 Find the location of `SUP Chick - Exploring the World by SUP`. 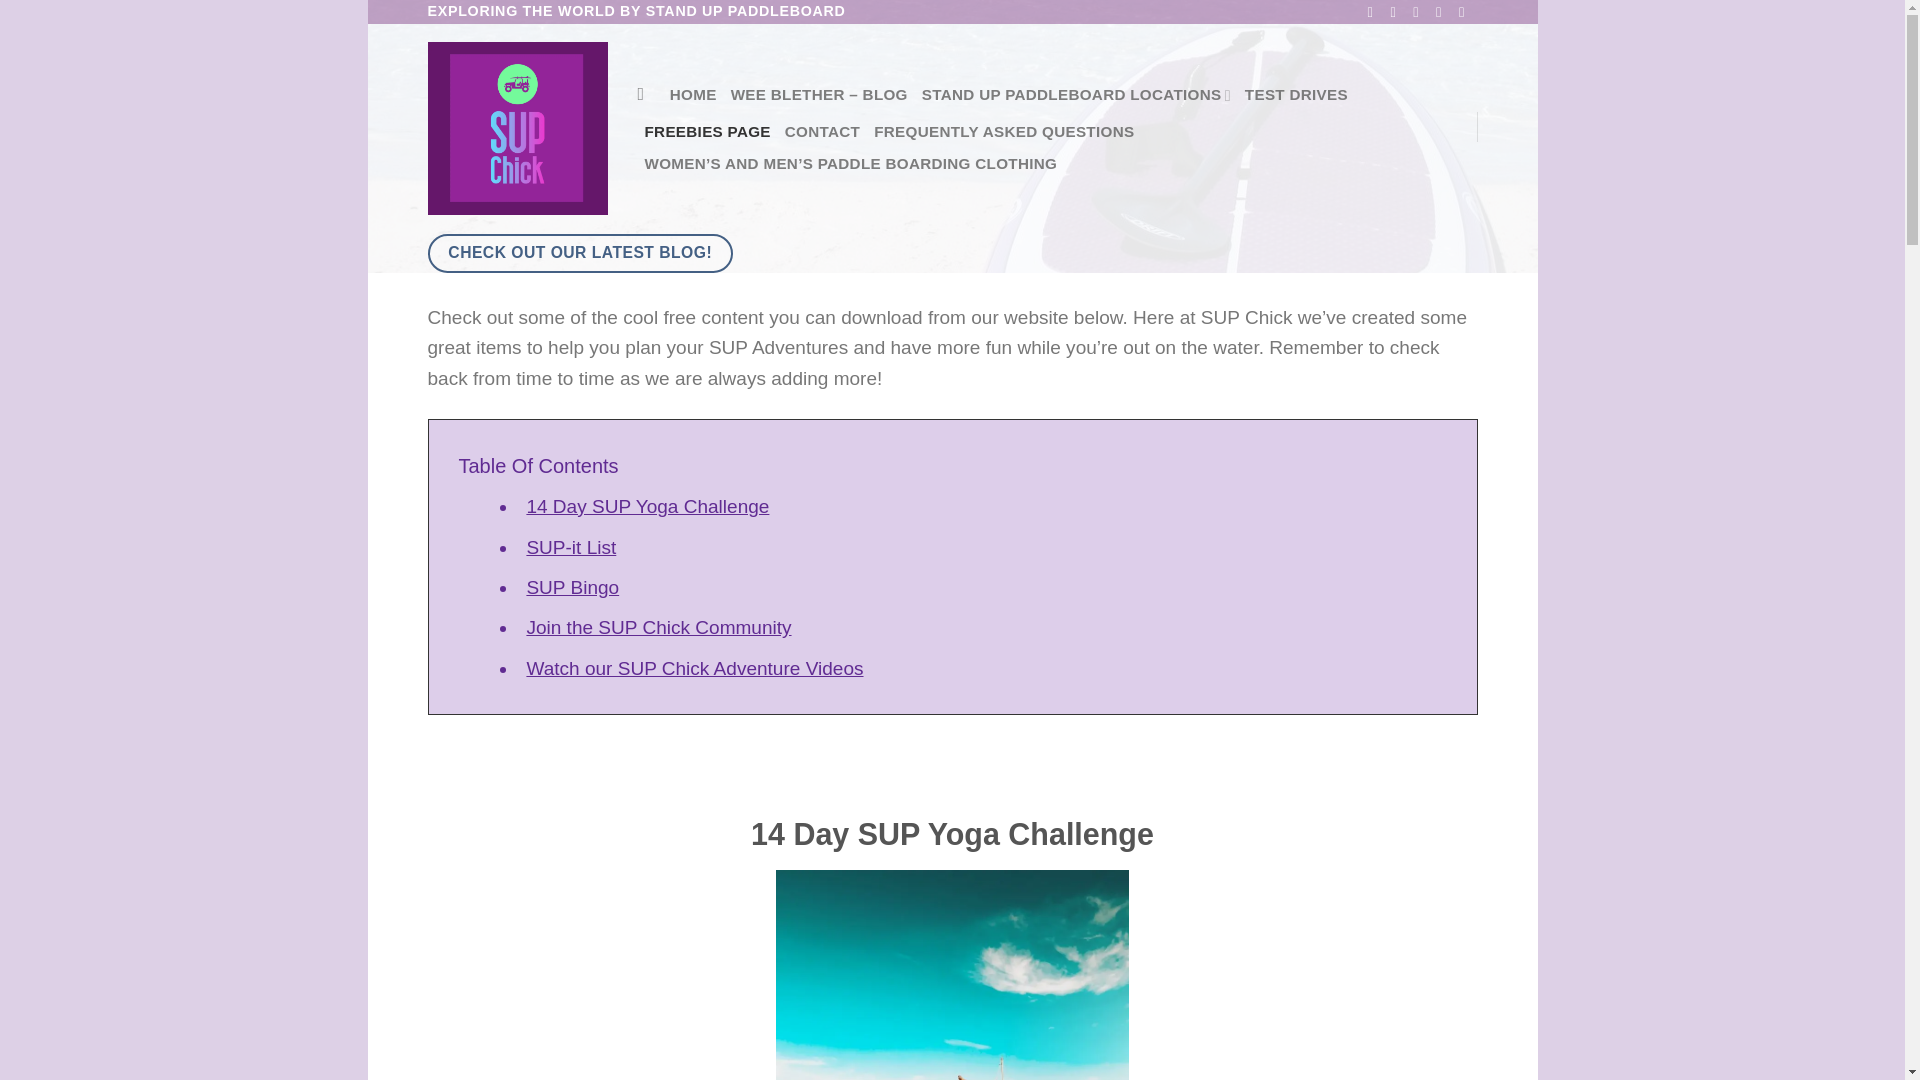

SUP Chick - Exploring the World by SUP is located at coordinates (518, 128).